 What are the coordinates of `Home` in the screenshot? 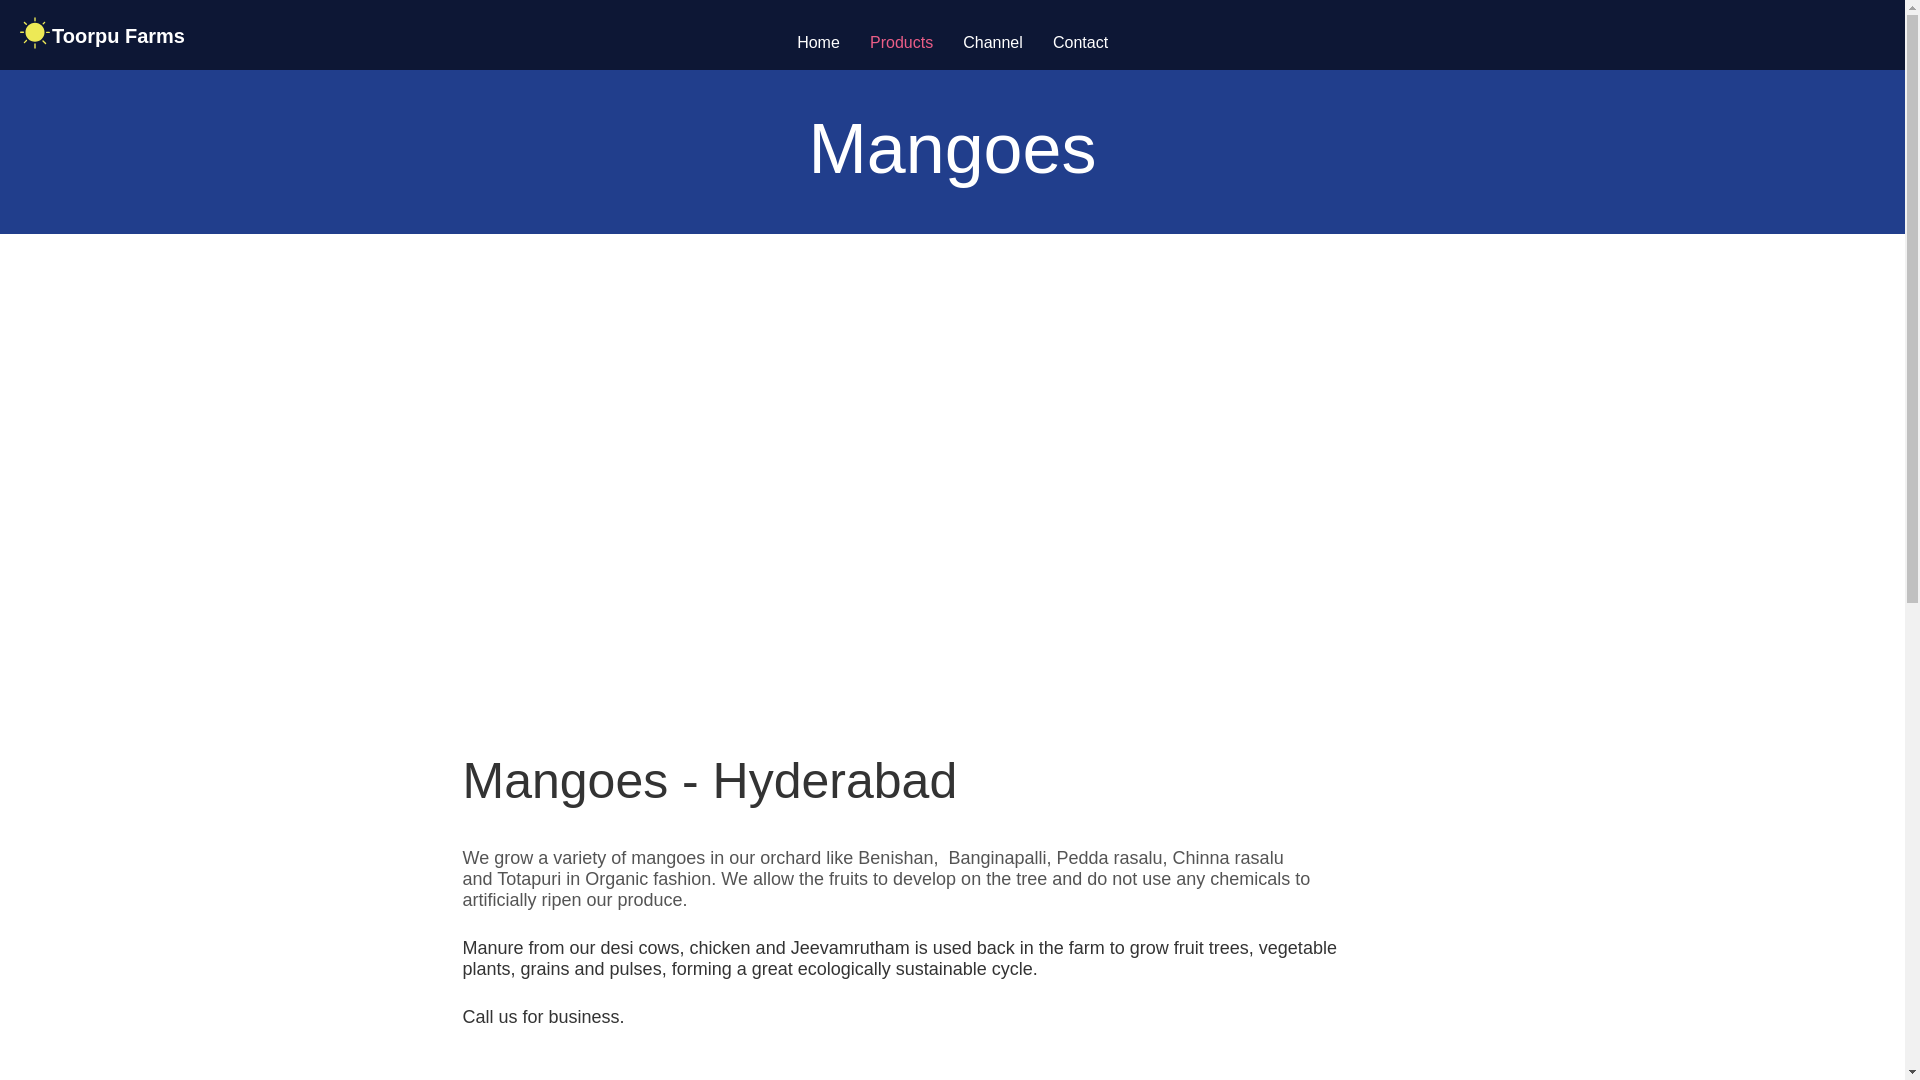 It's located at (818, 42).